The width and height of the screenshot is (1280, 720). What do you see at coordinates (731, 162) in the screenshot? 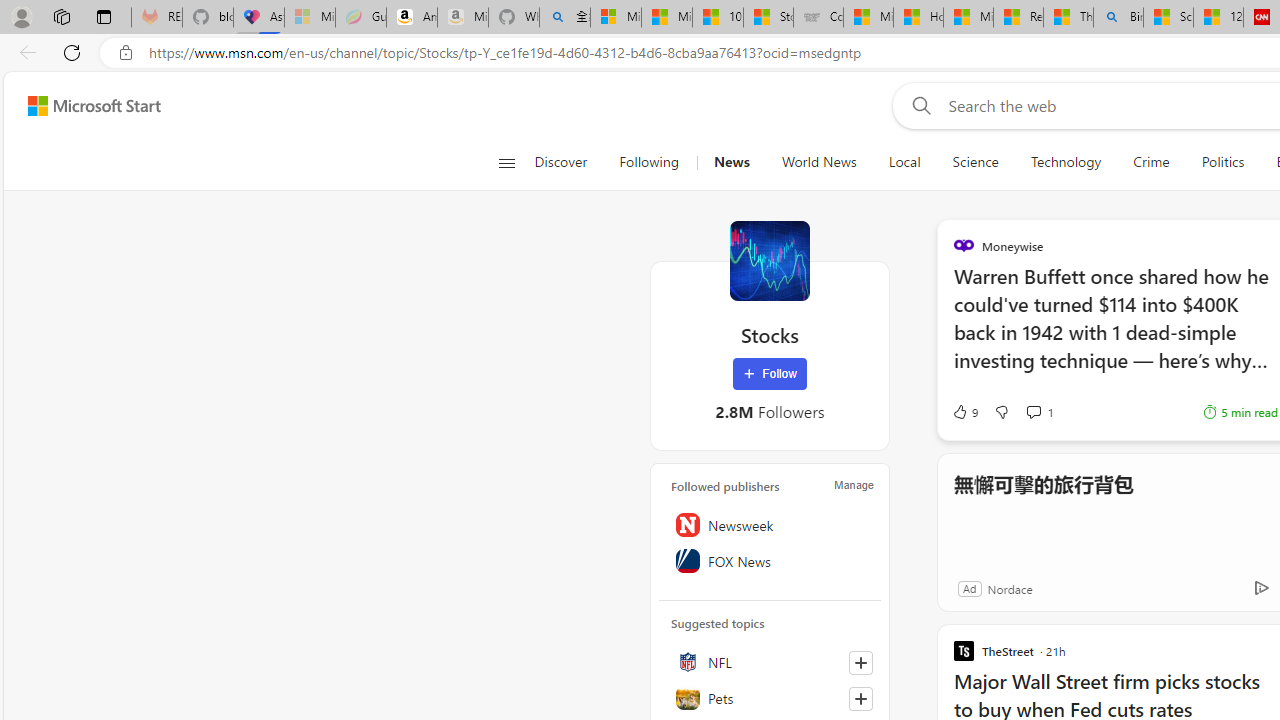
I see `News` at bounding box center [731, 162].